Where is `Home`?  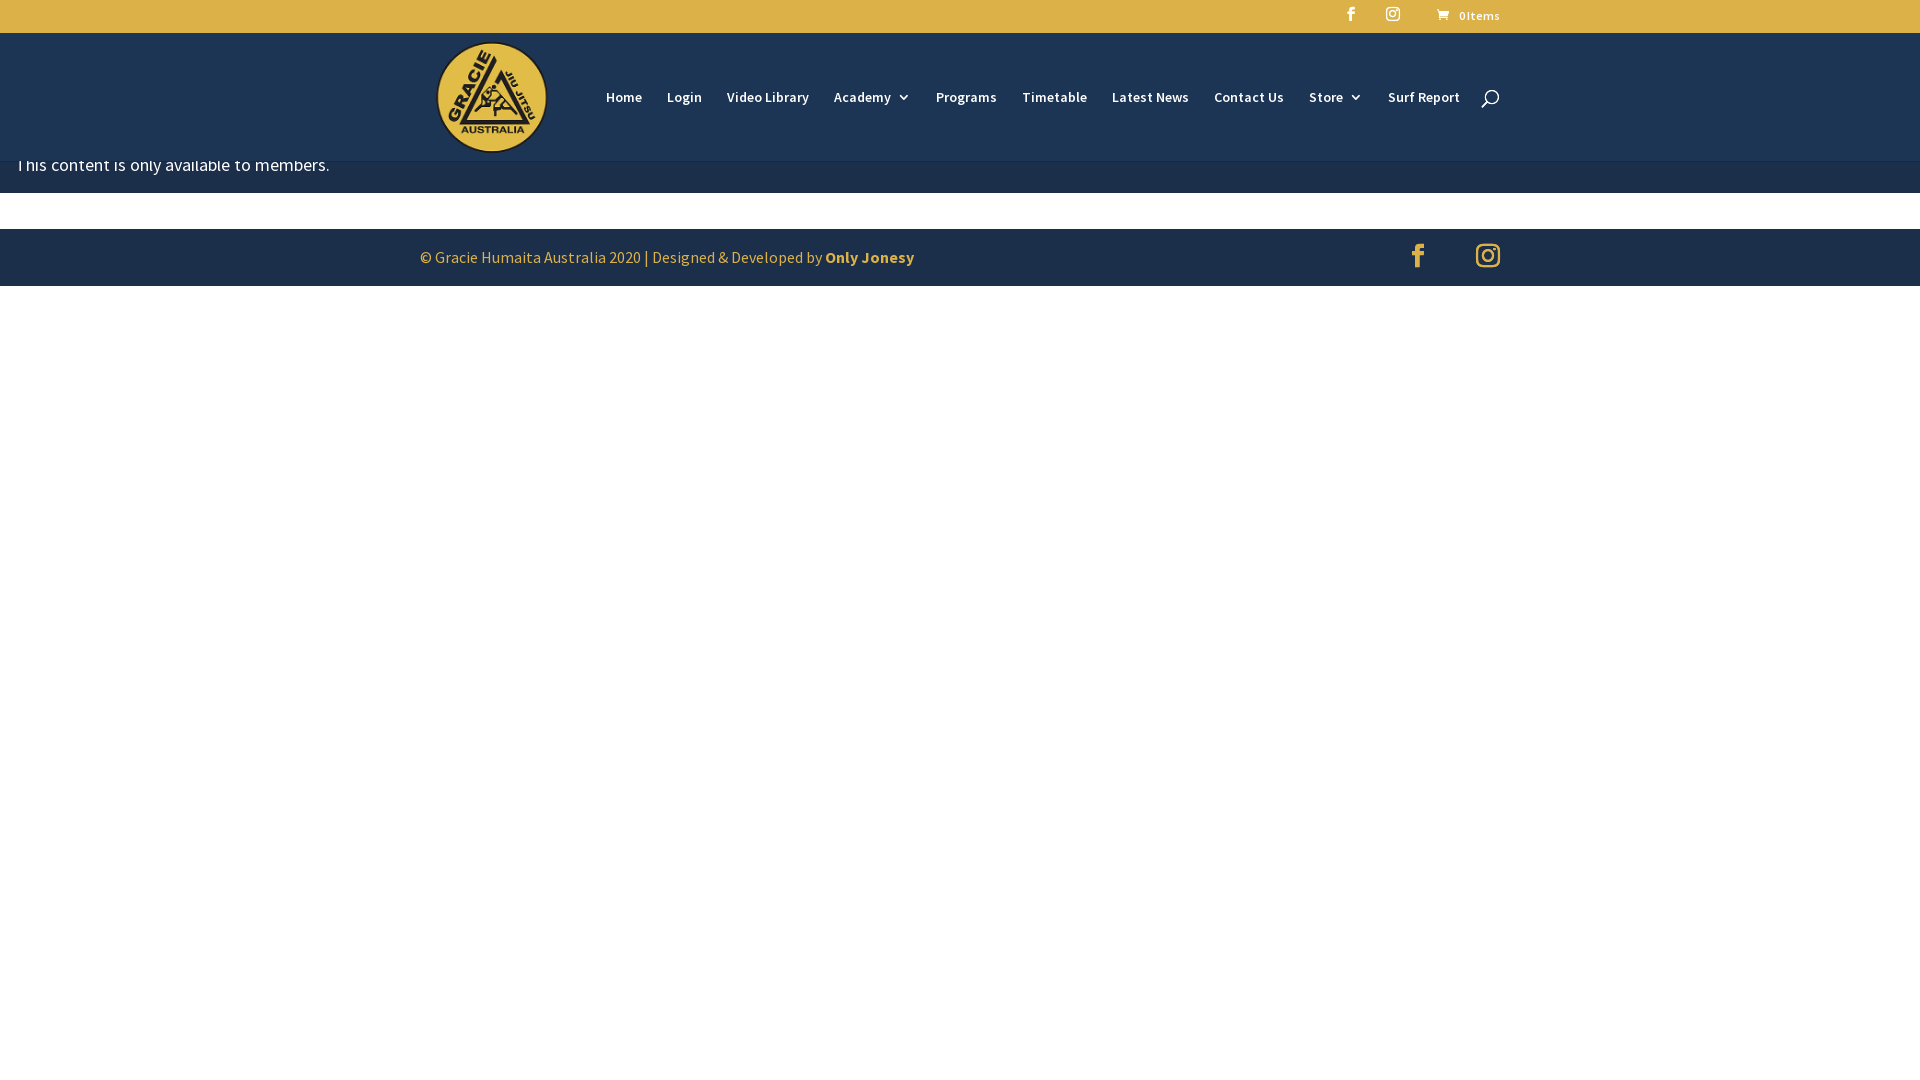
Home is located at coordinates (624, 126).